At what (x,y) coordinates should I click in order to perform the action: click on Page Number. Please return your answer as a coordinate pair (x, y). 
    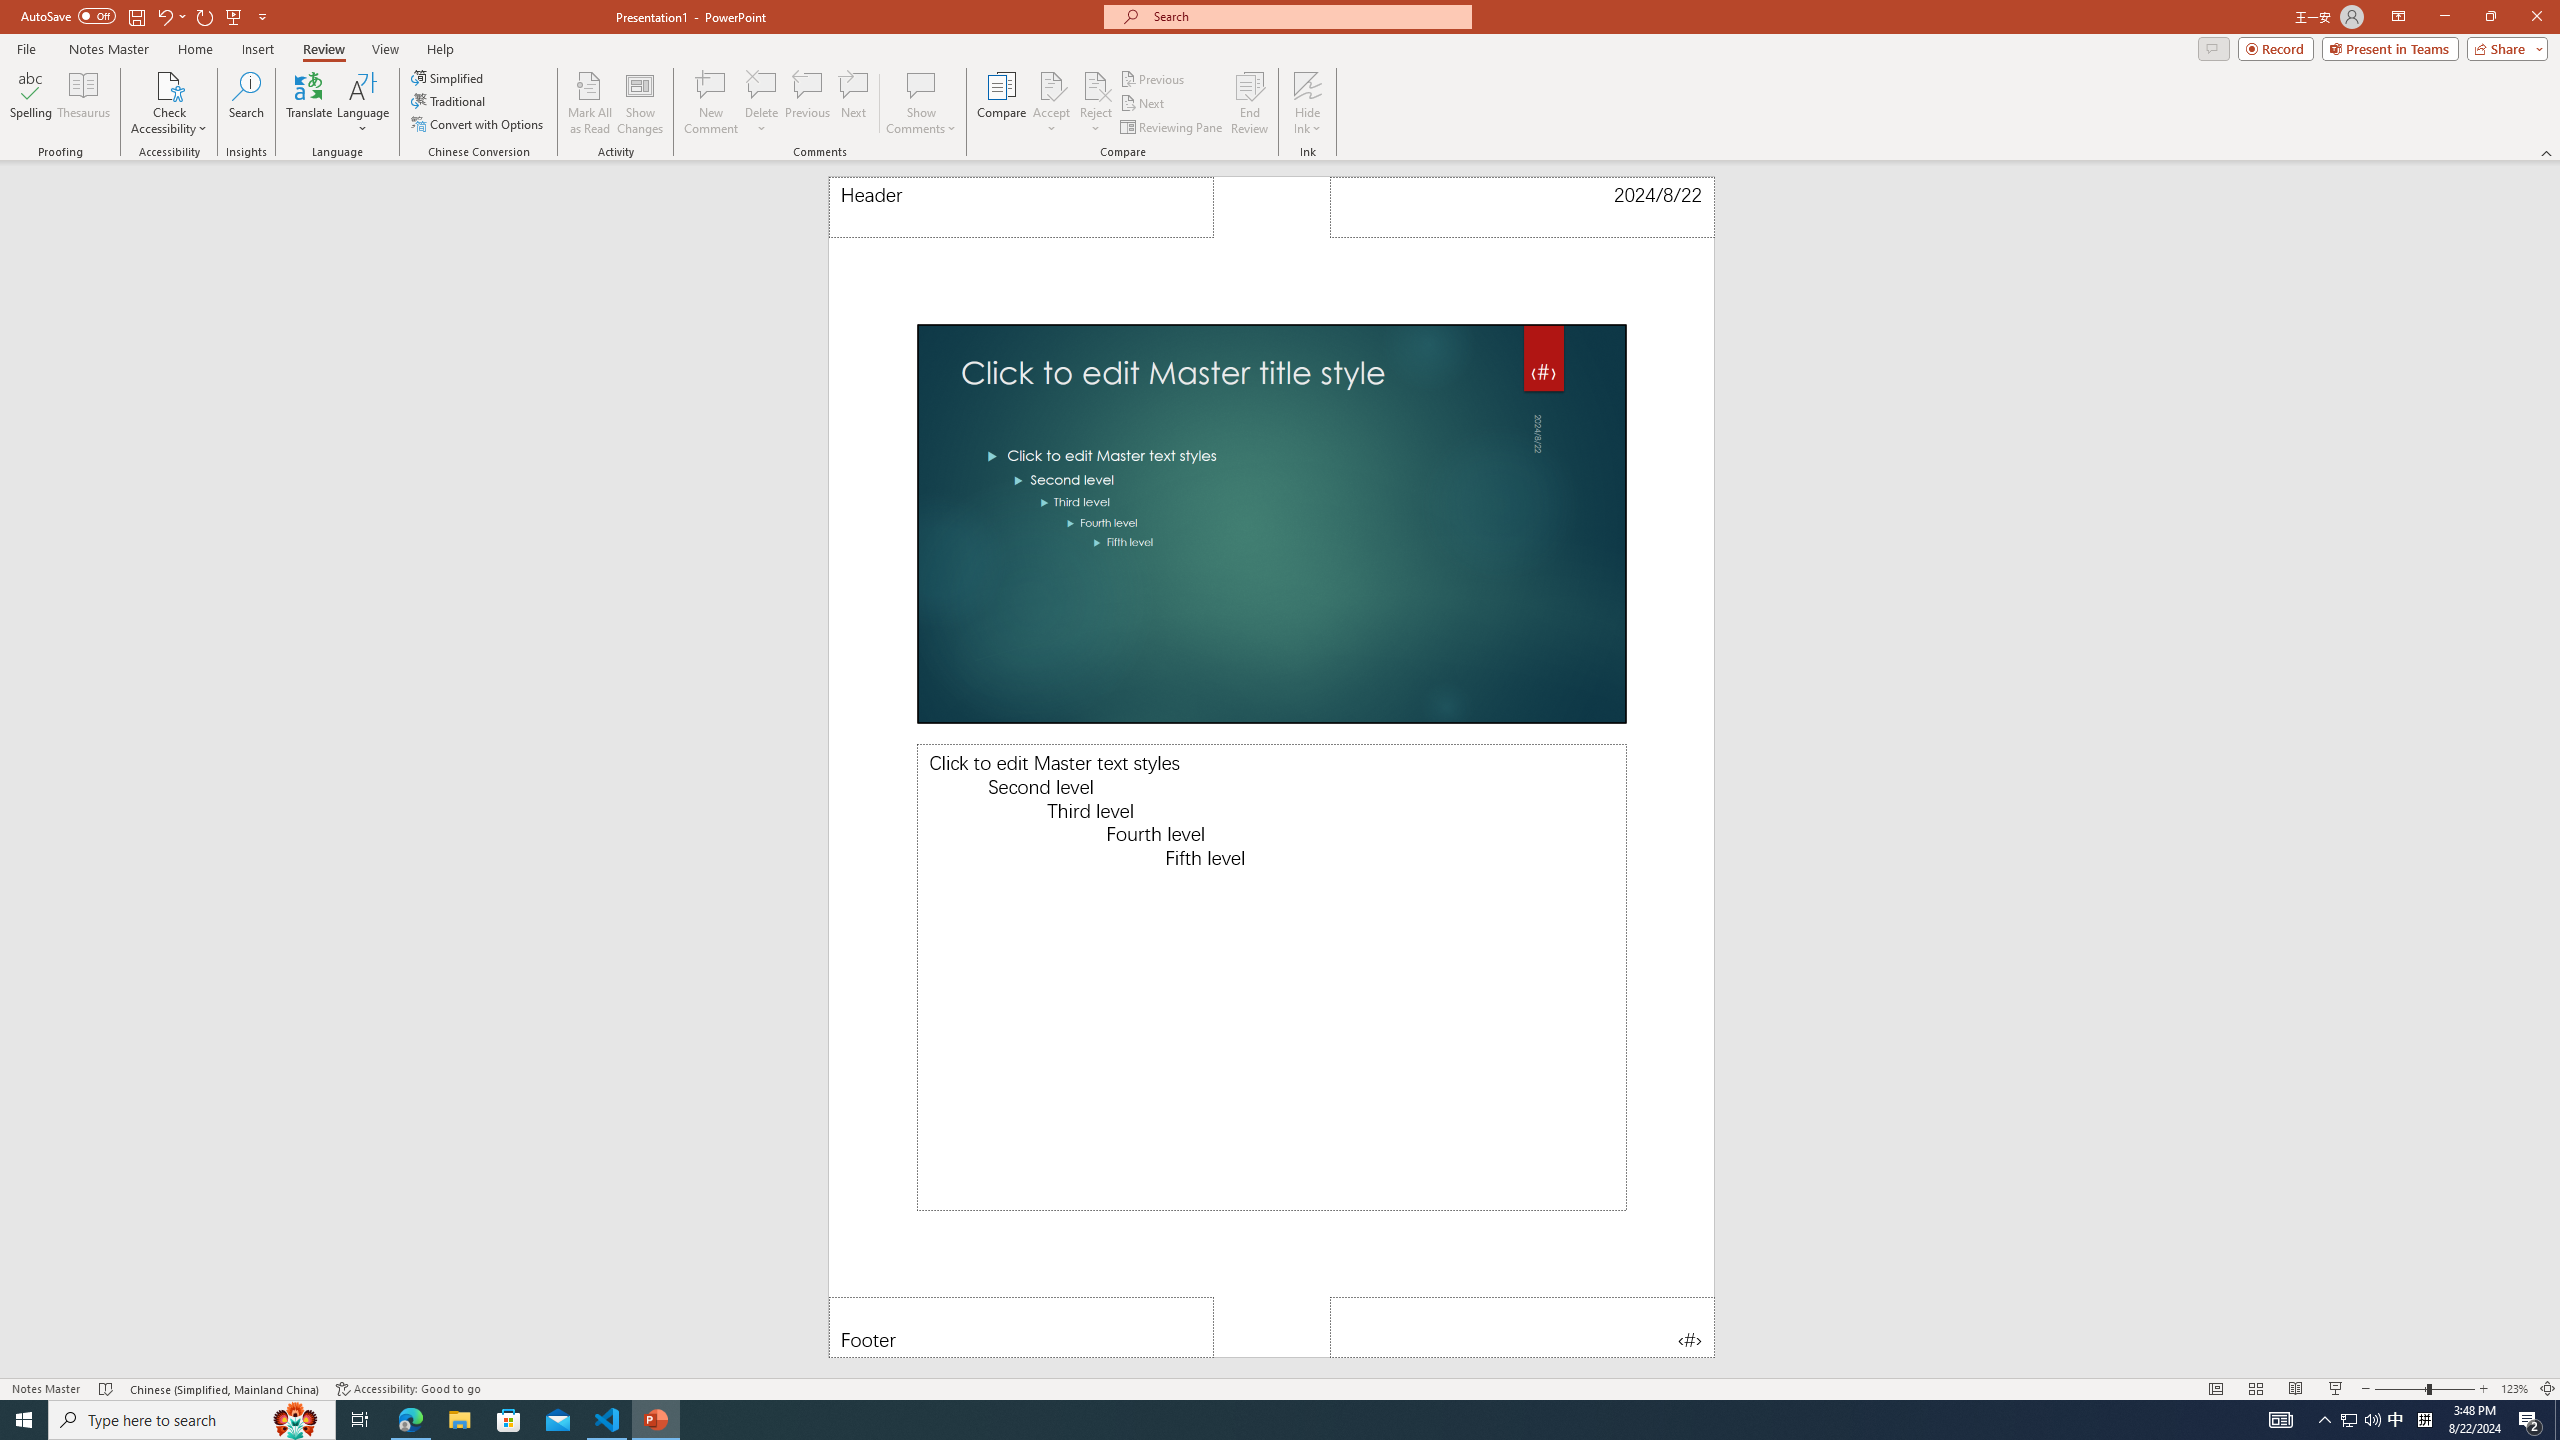
    Looking at the image, I should click on (1523, 1327).